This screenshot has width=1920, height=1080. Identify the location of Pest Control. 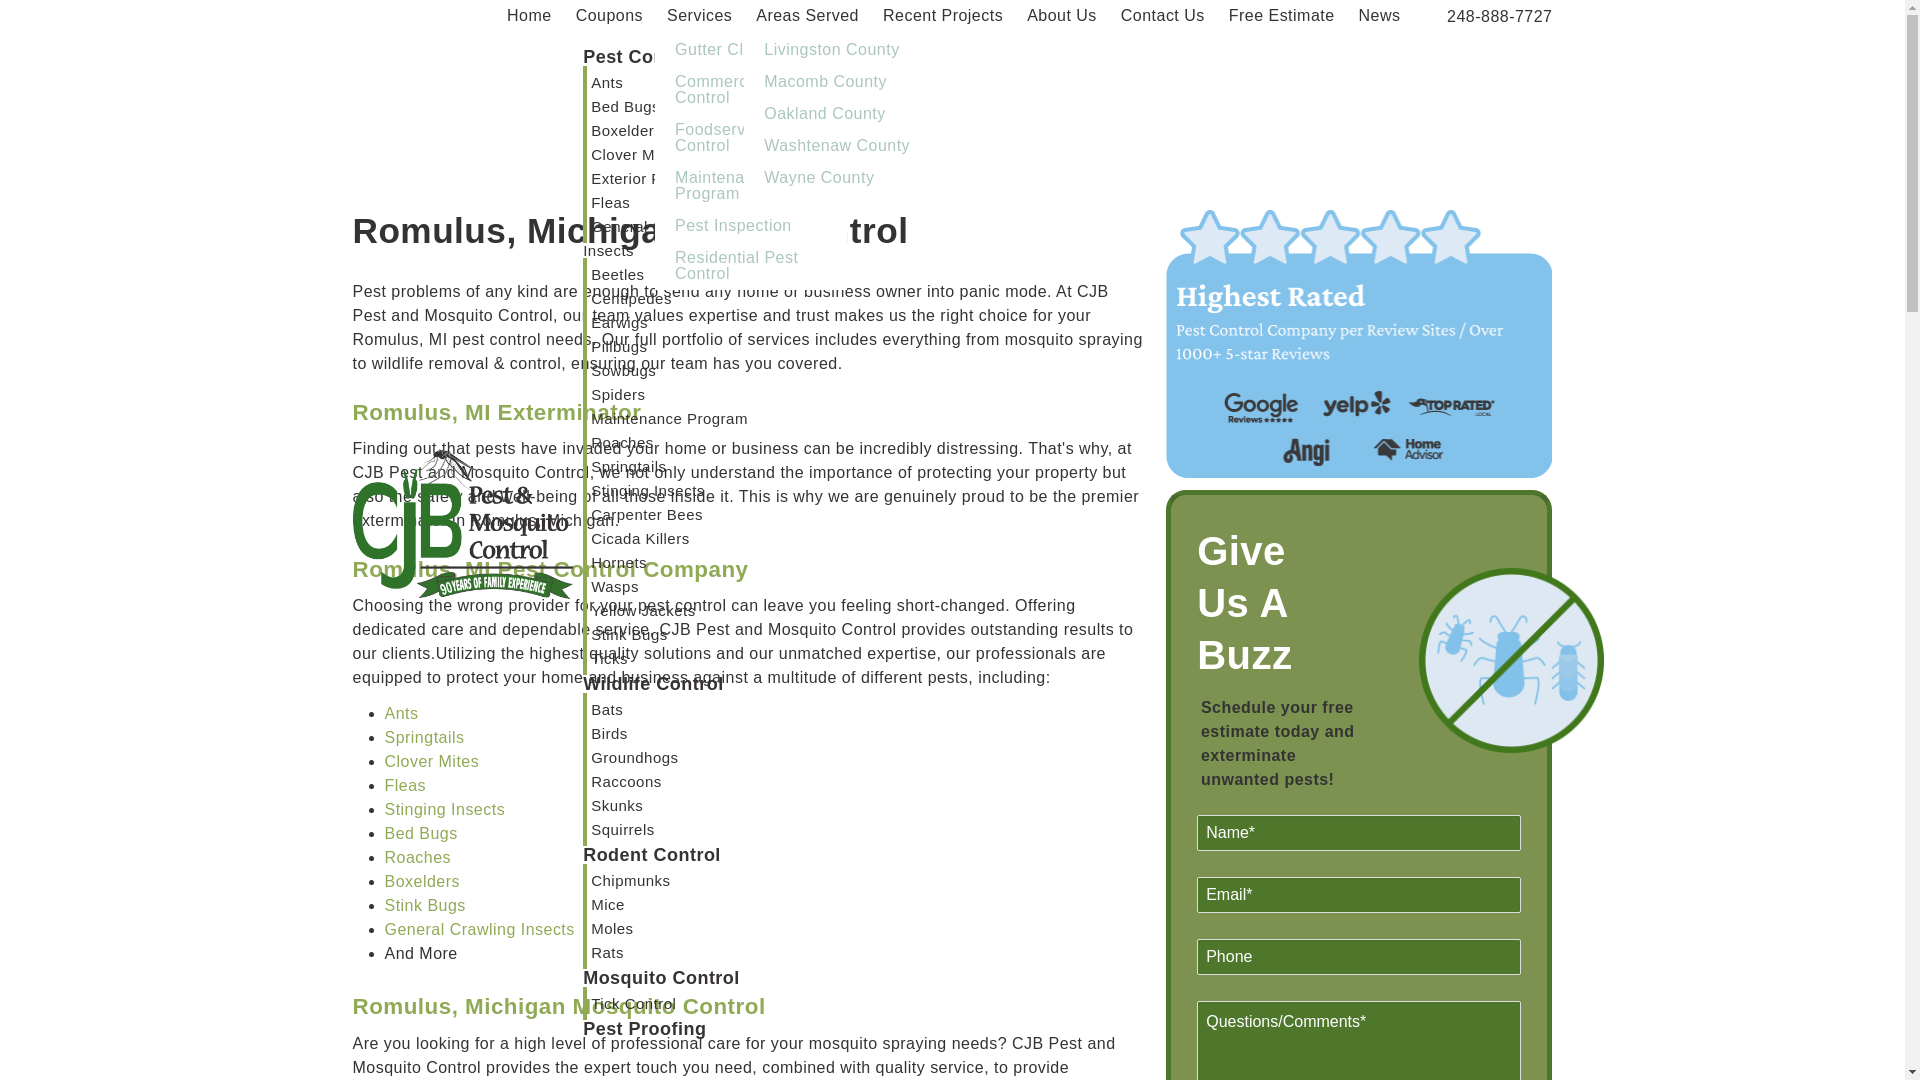
(639, 56).